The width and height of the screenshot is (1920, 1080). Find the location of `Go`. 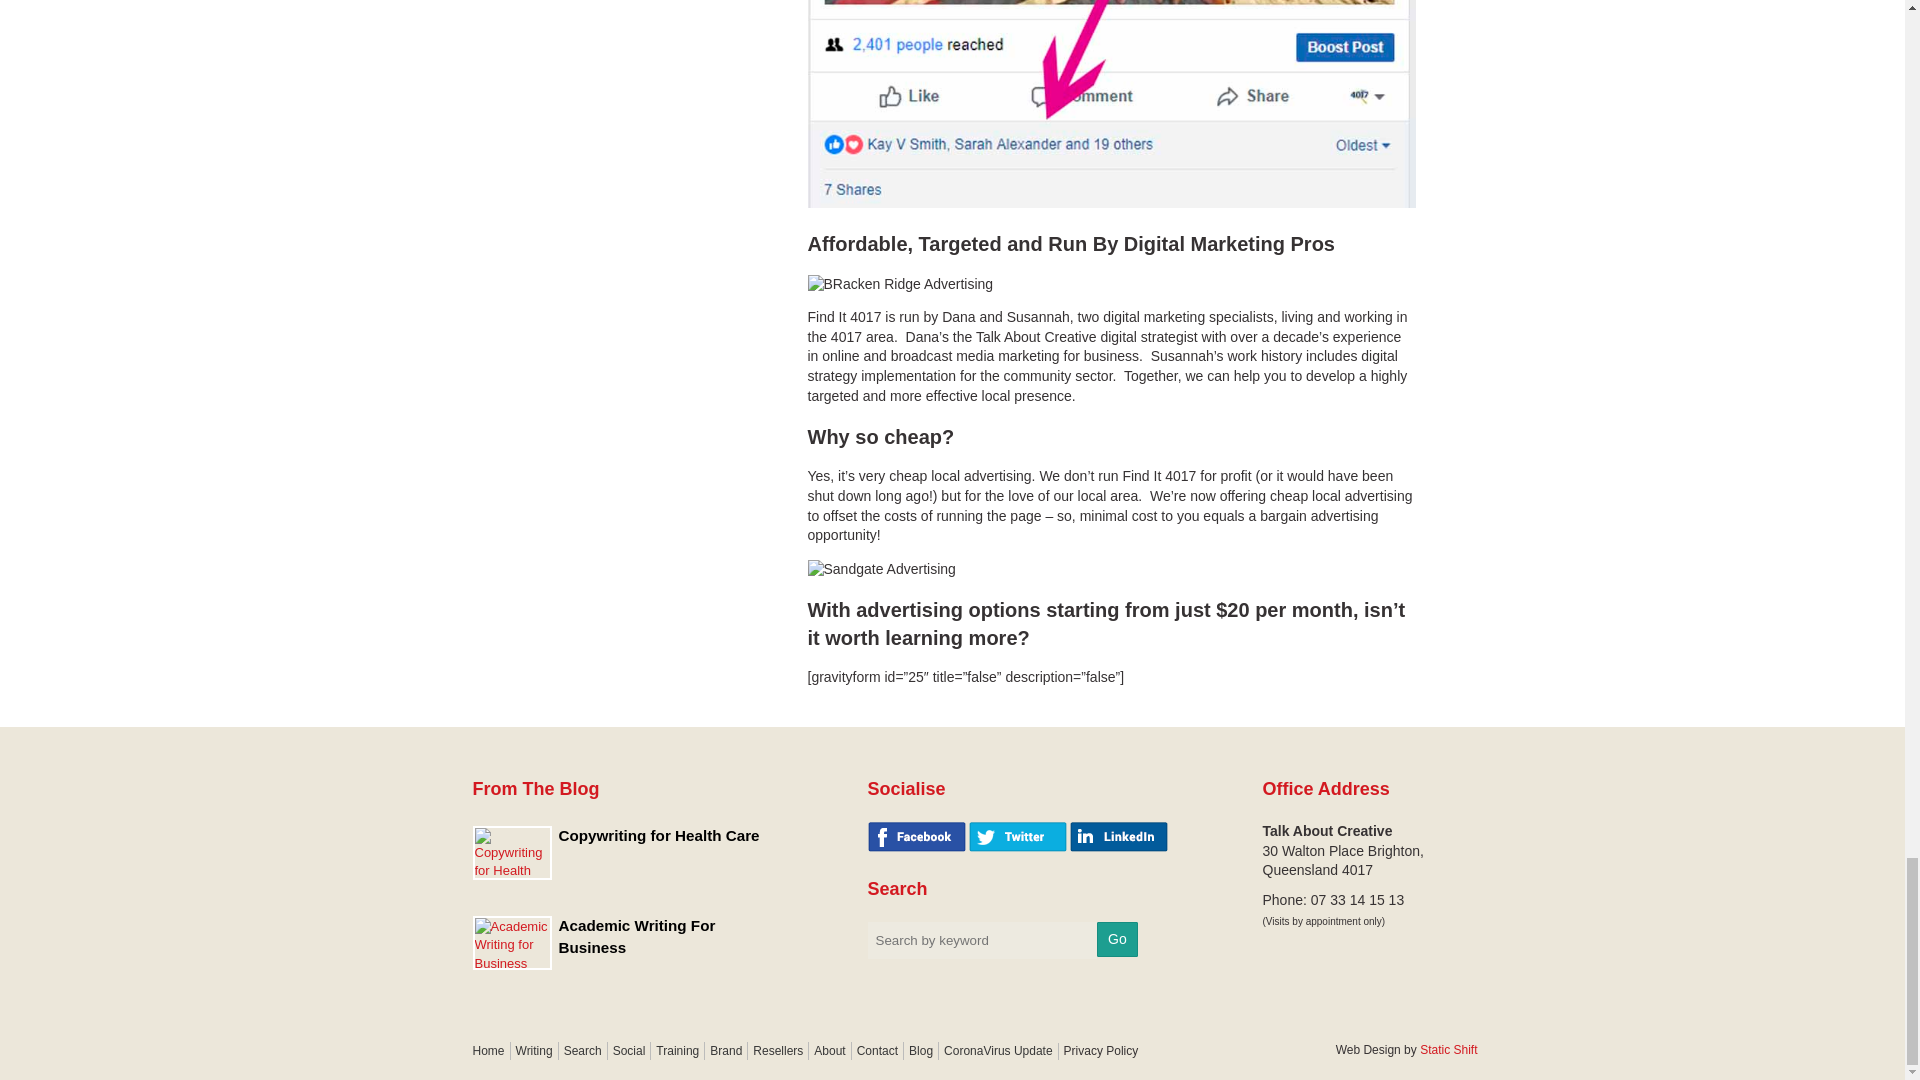

Go is located at coordinates (1117, 939).